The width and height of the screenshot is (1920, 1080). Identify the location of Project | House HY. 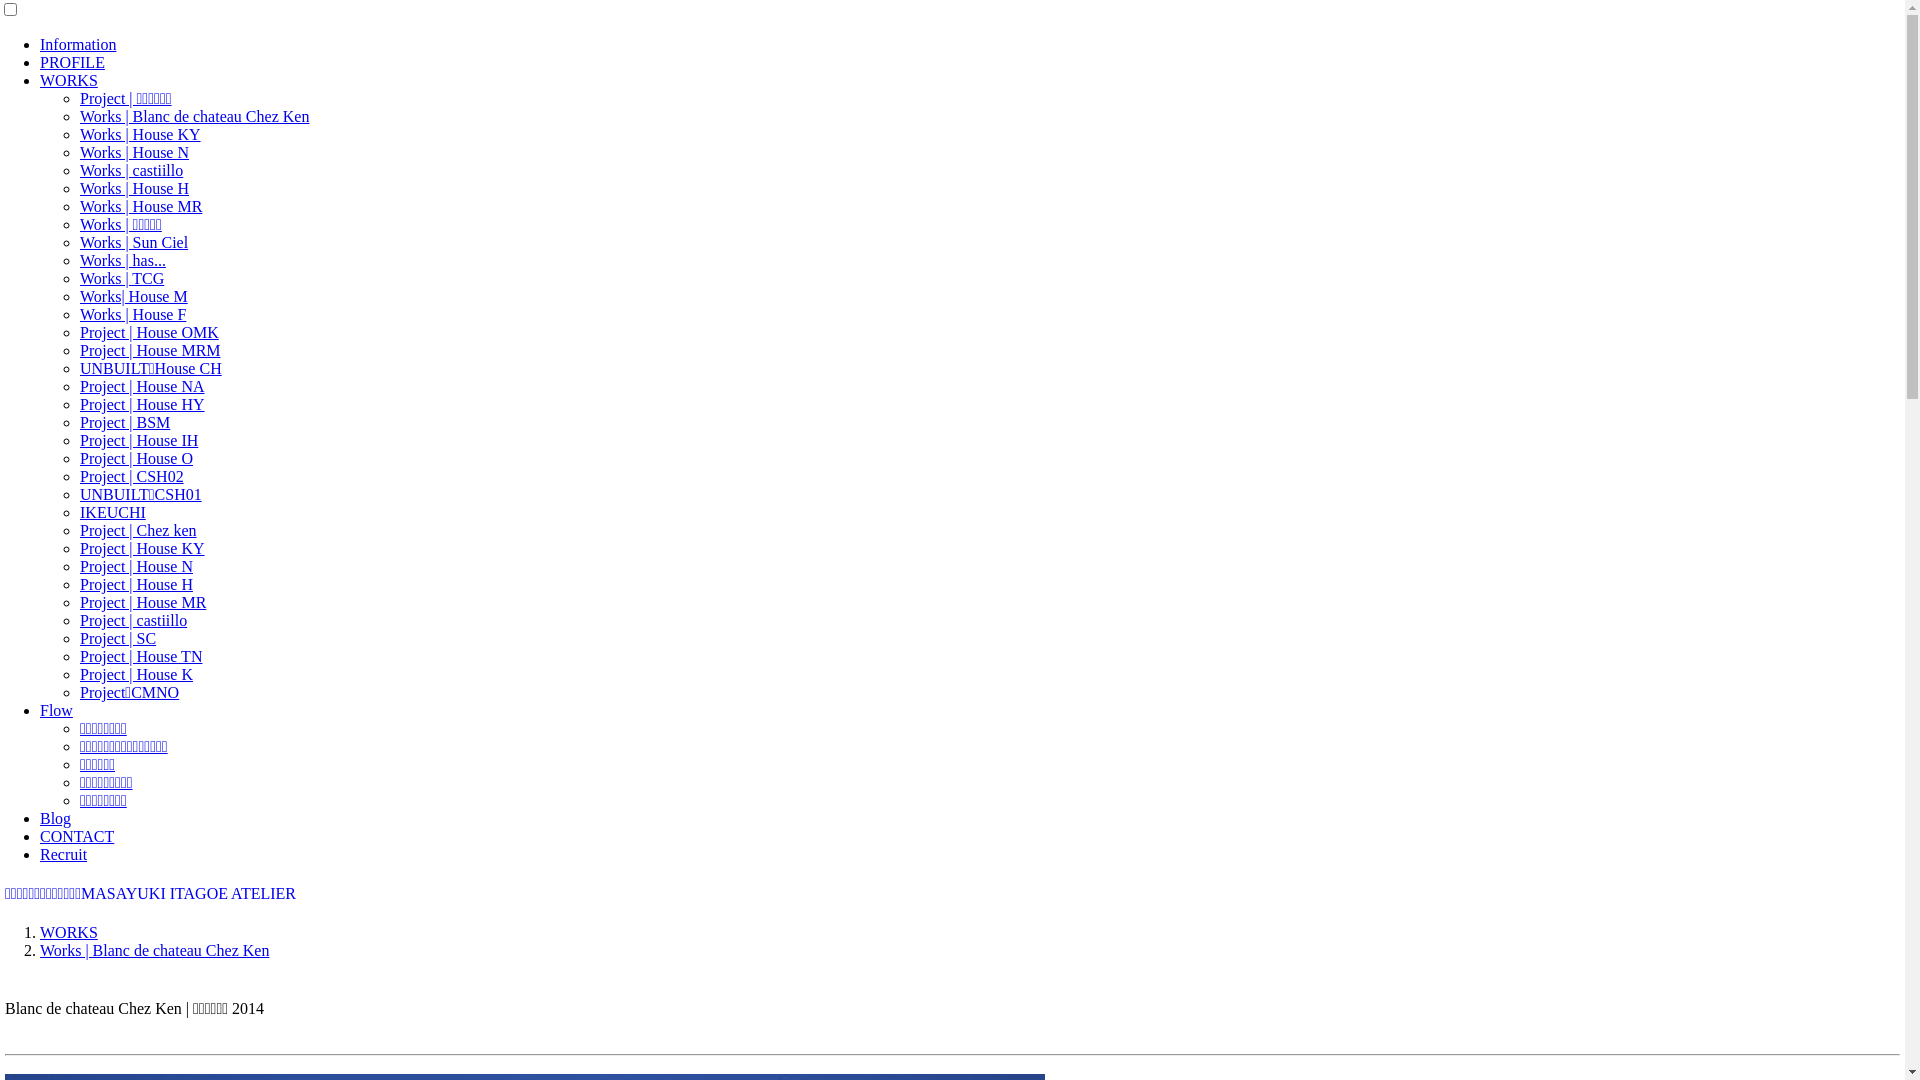
(142, 404).